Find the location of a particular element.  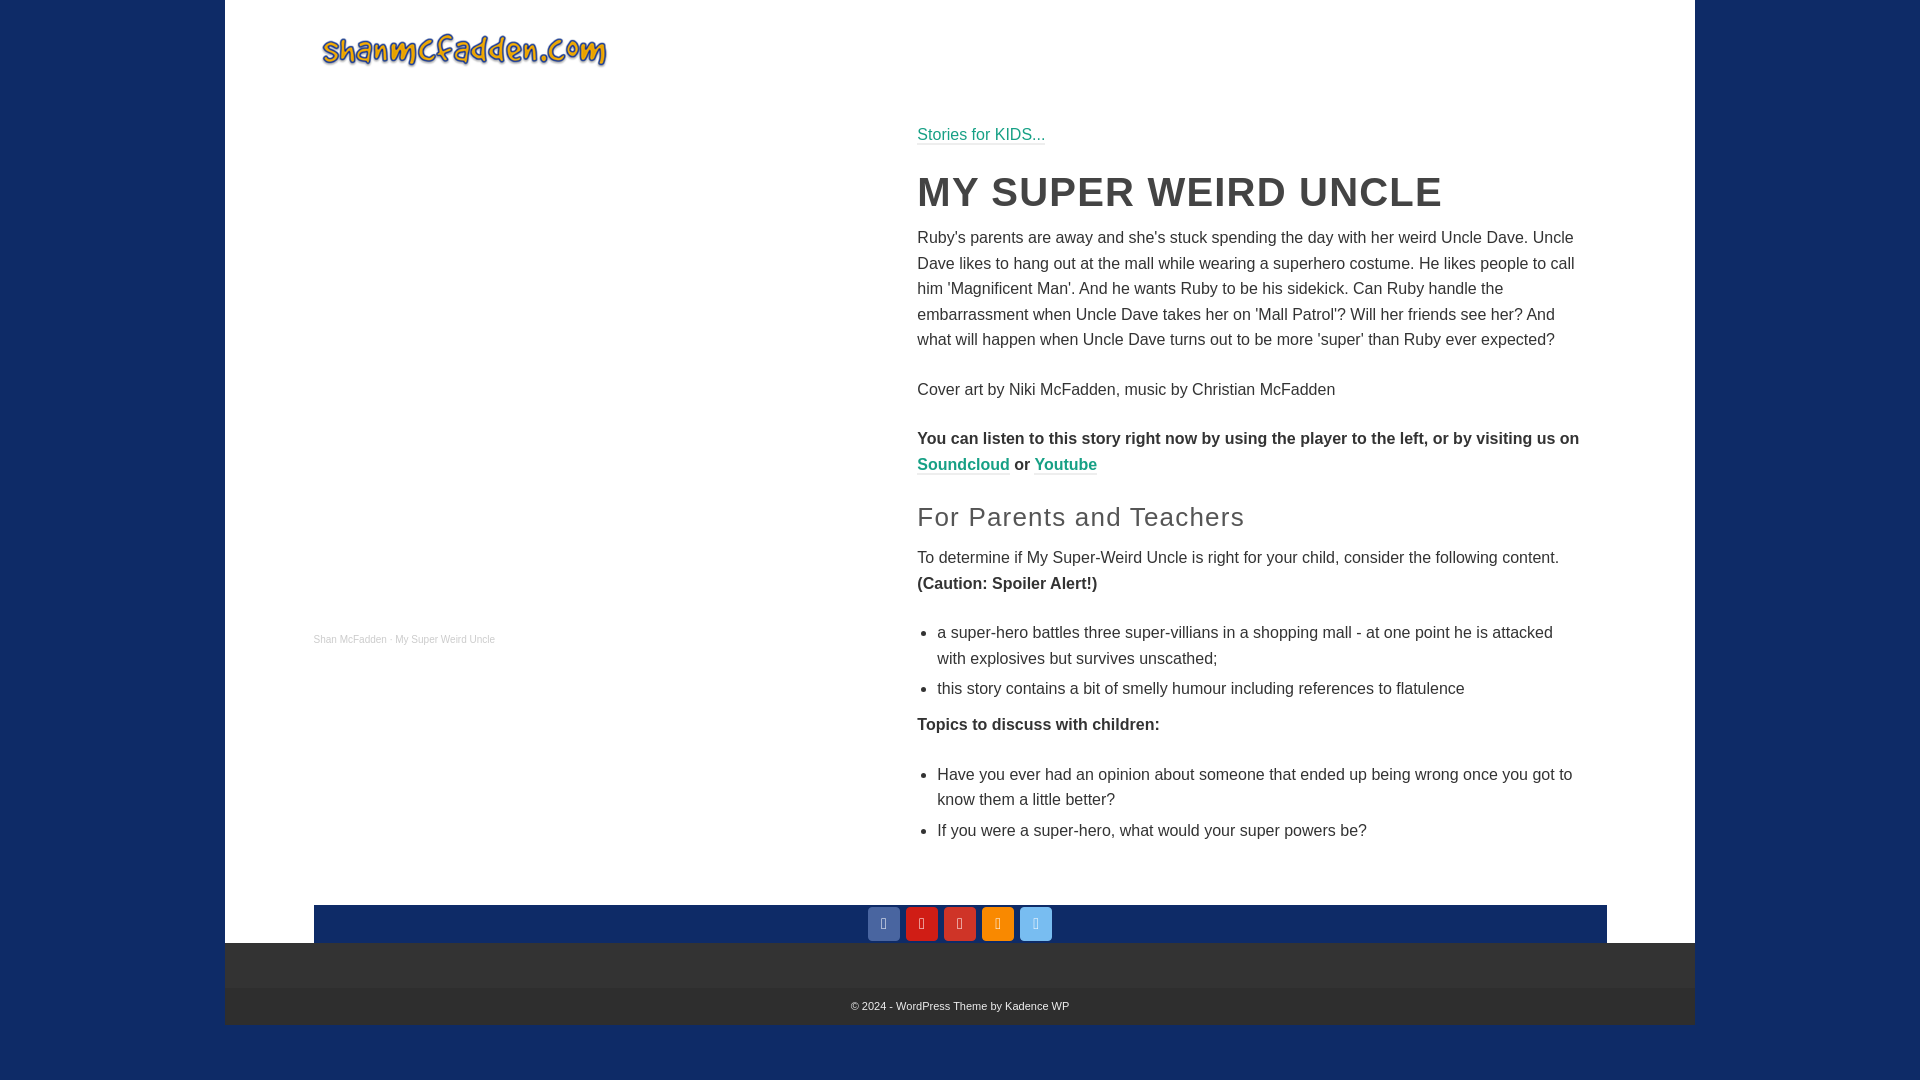

Shan McFadden is located at coordinates (350, 638).